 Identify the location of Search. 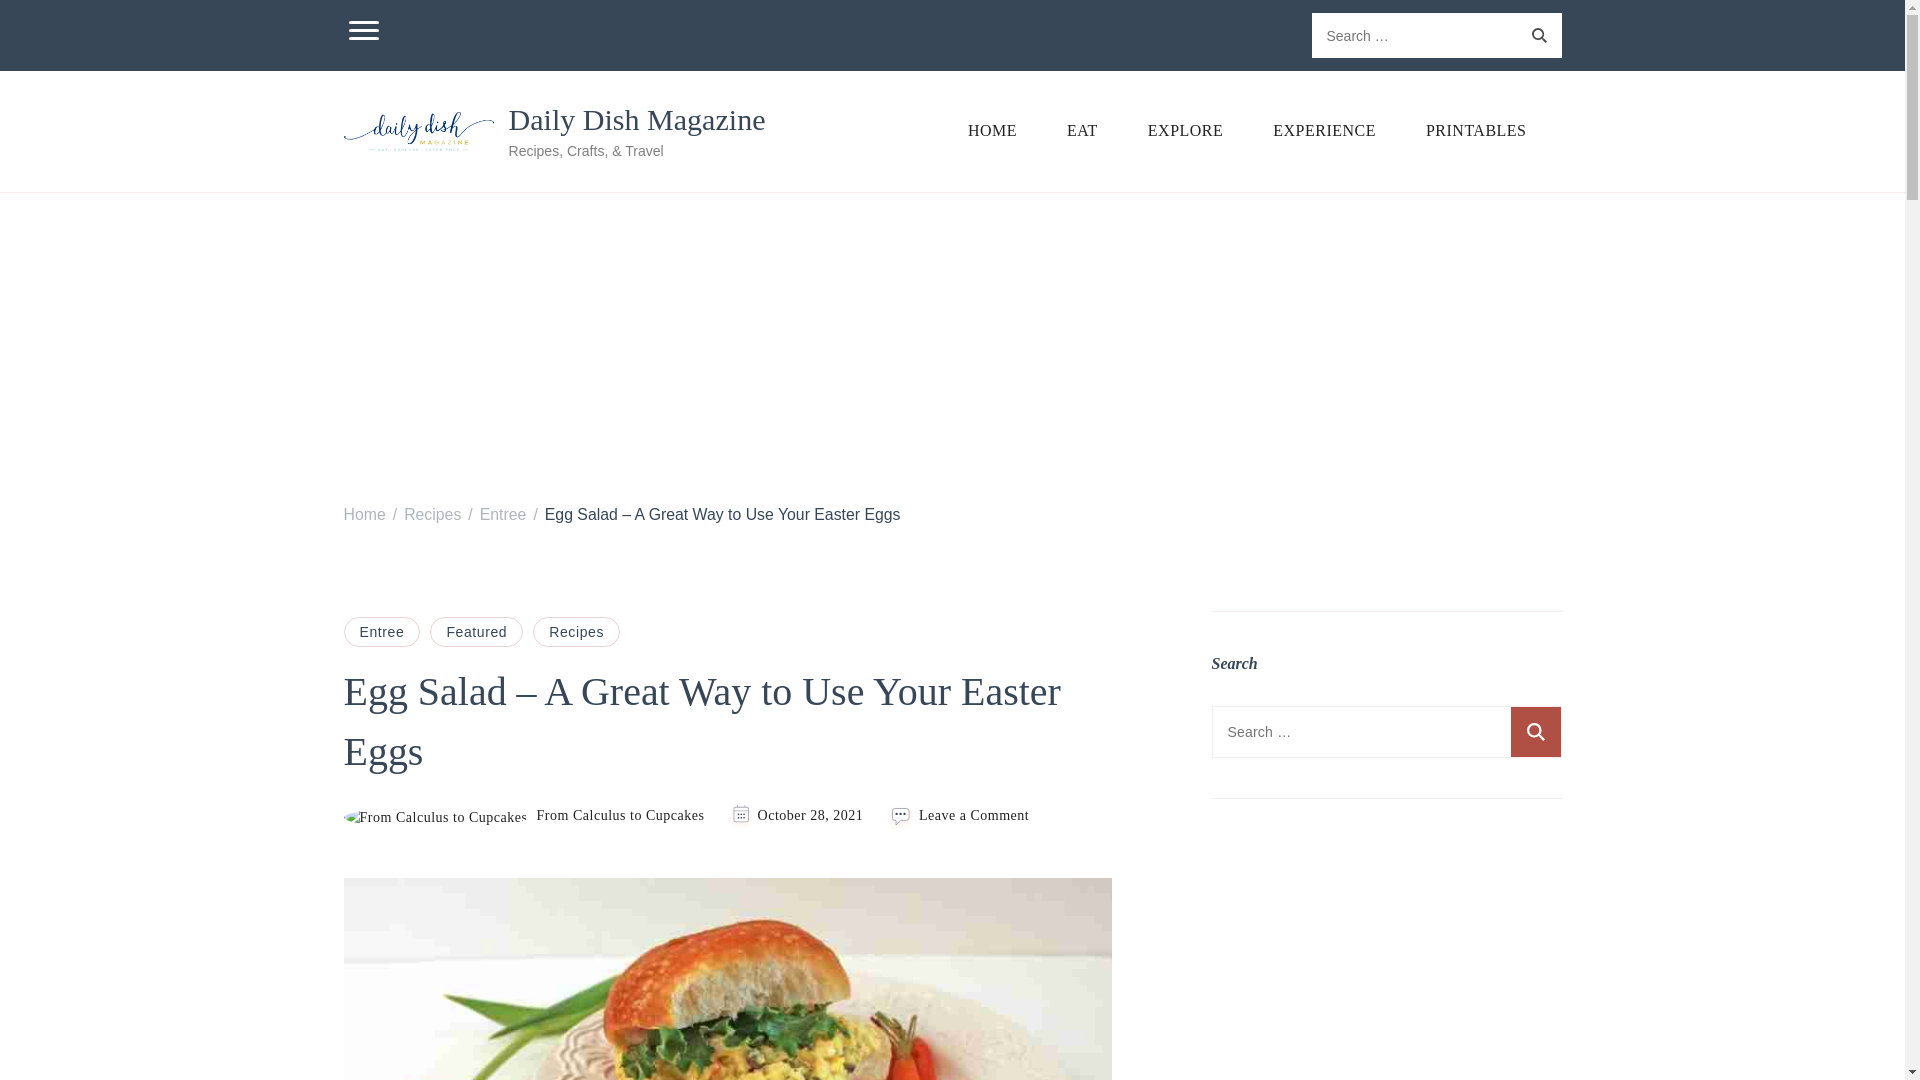
(1538, 35).